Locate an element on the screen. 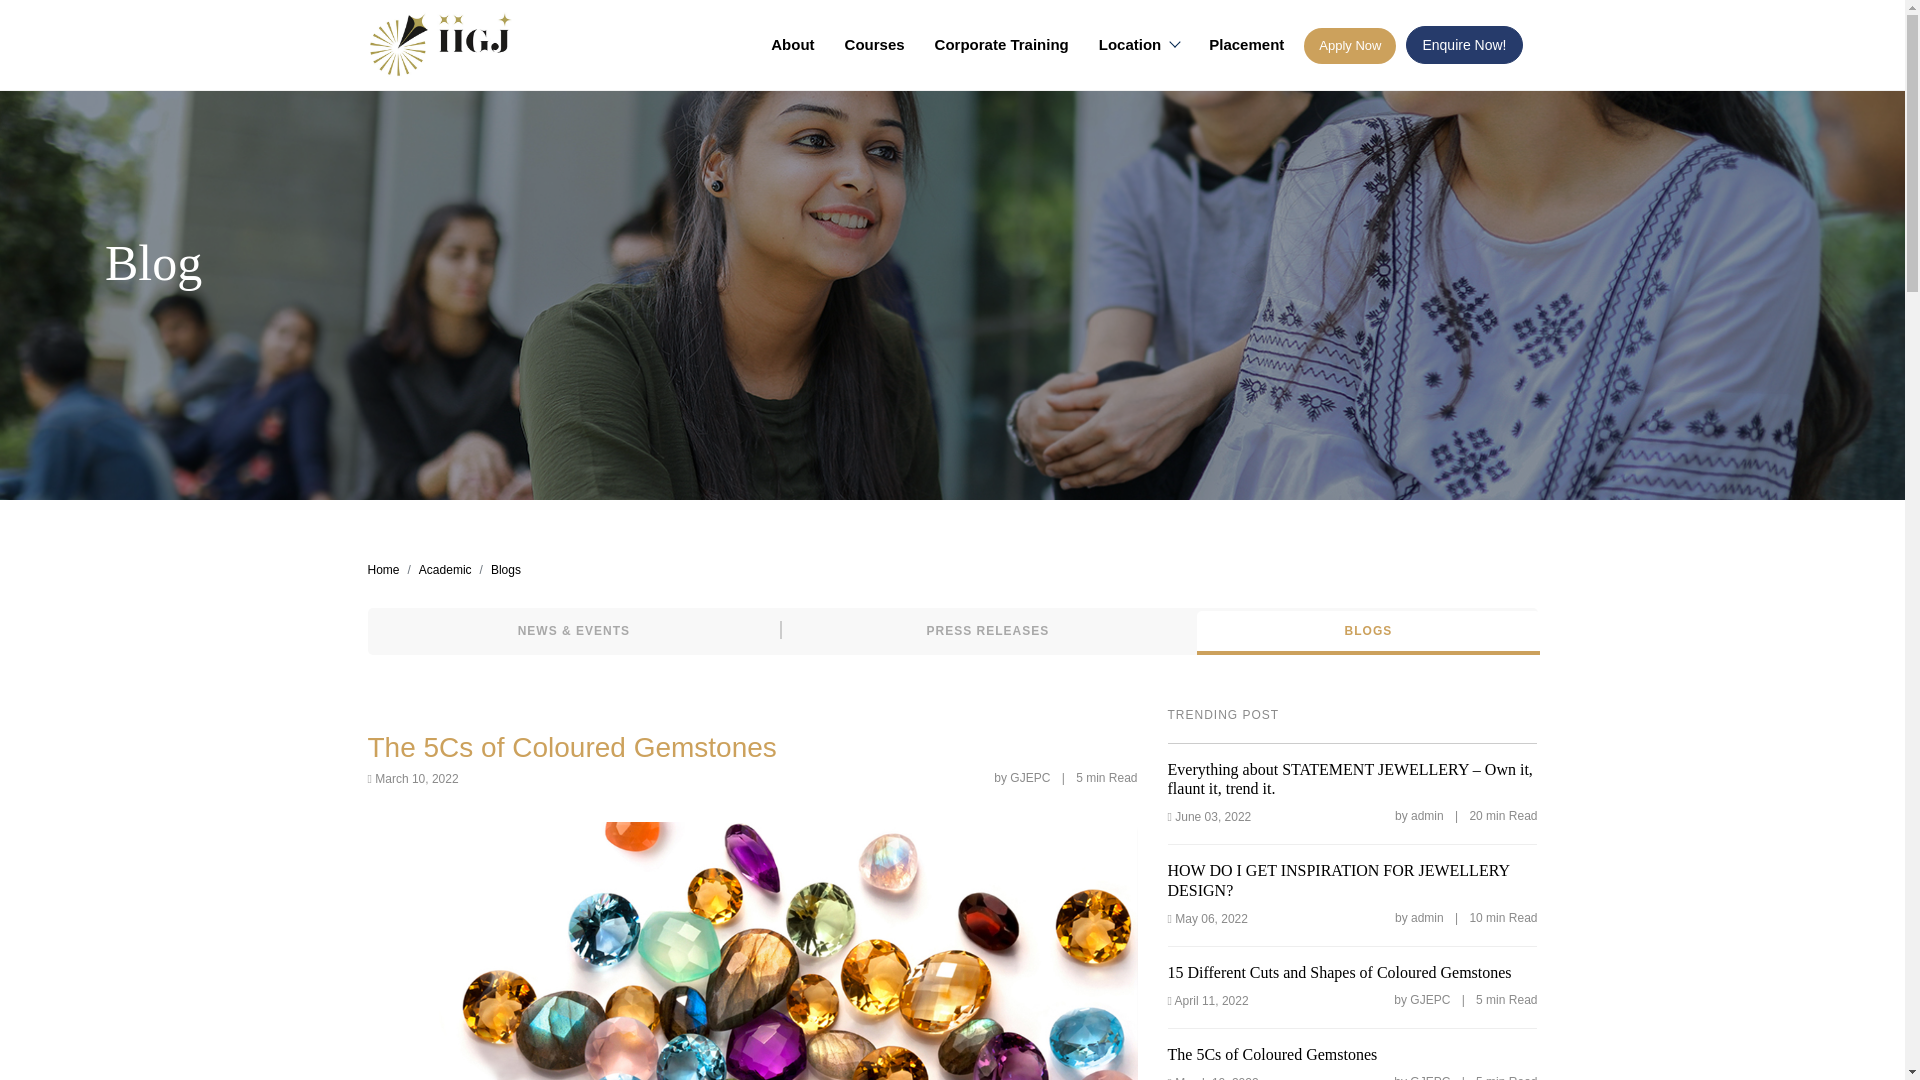 The image size is (1920, 1080). PRESS RELEASES is located at coordinates (986, 631).